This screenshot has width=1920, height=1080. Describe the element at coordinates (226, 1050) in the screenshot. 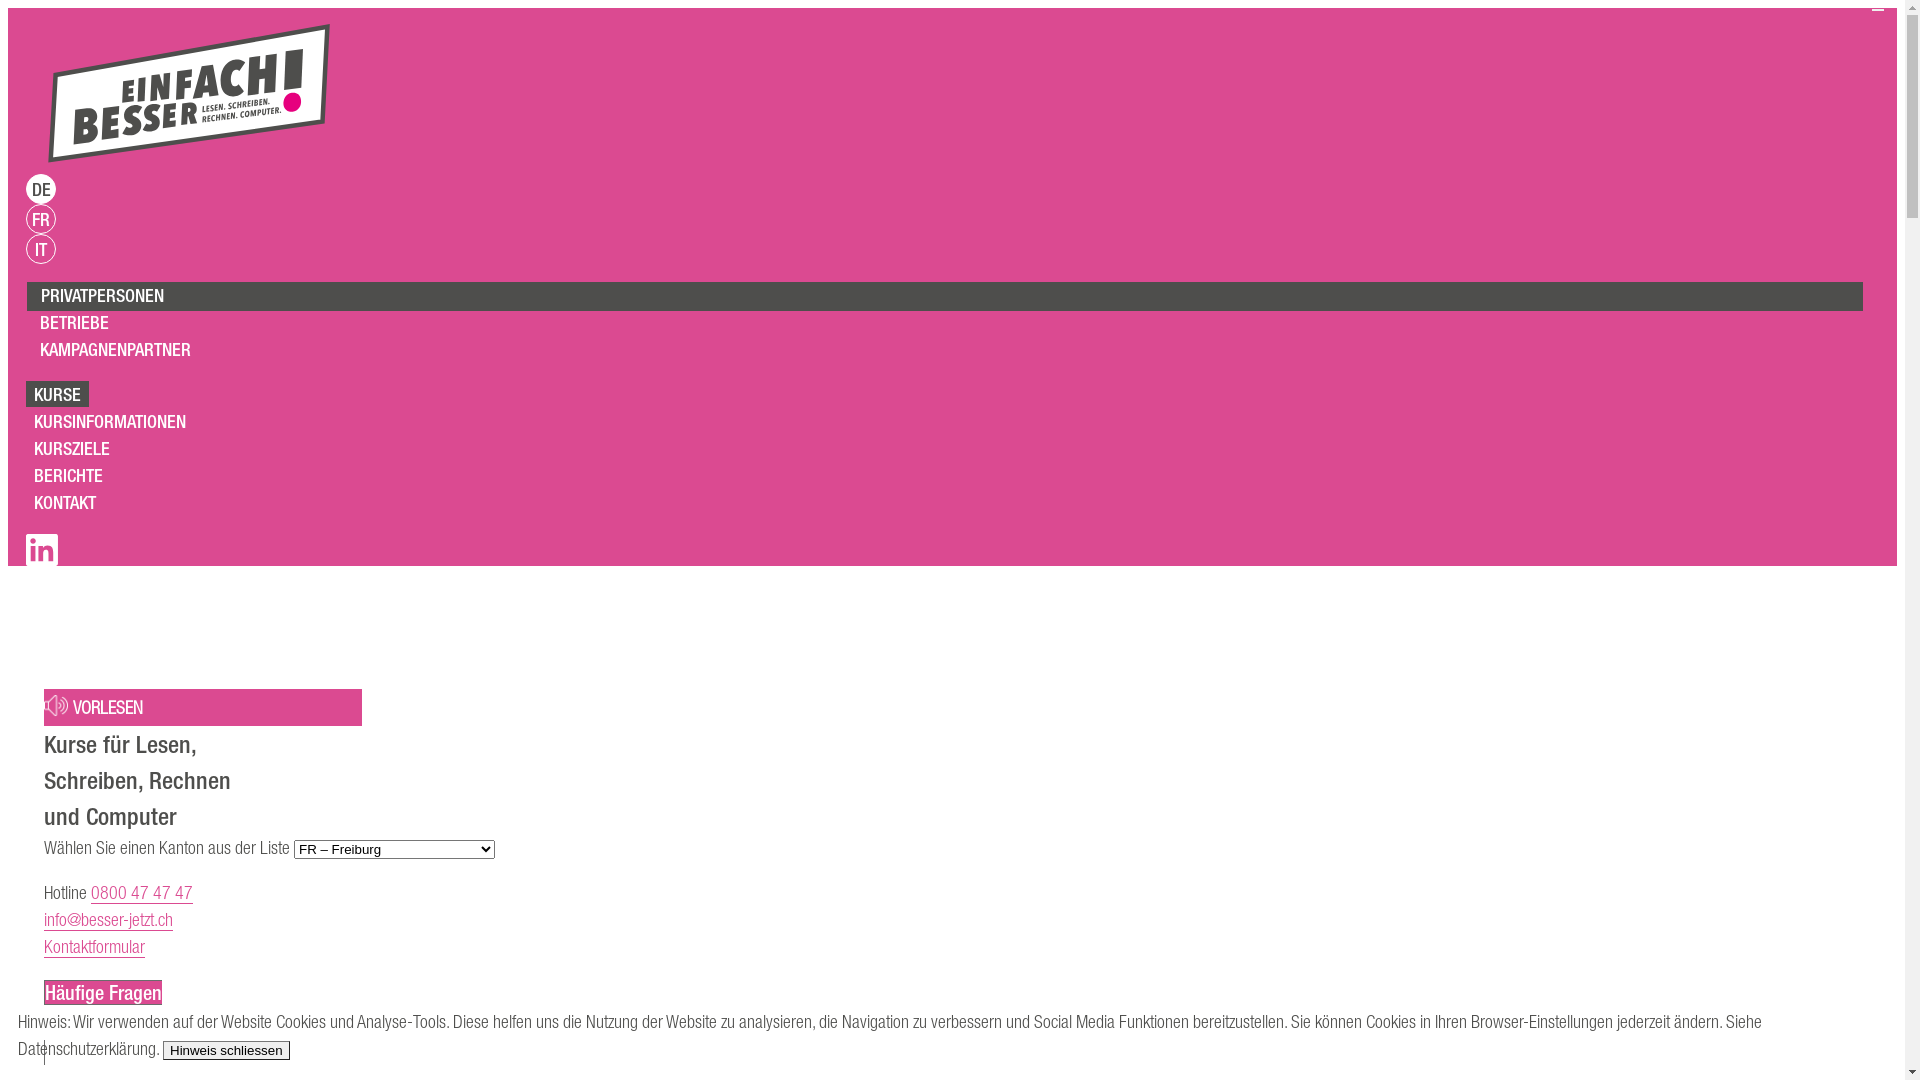

I see `Hinweis schliessen` at that location.